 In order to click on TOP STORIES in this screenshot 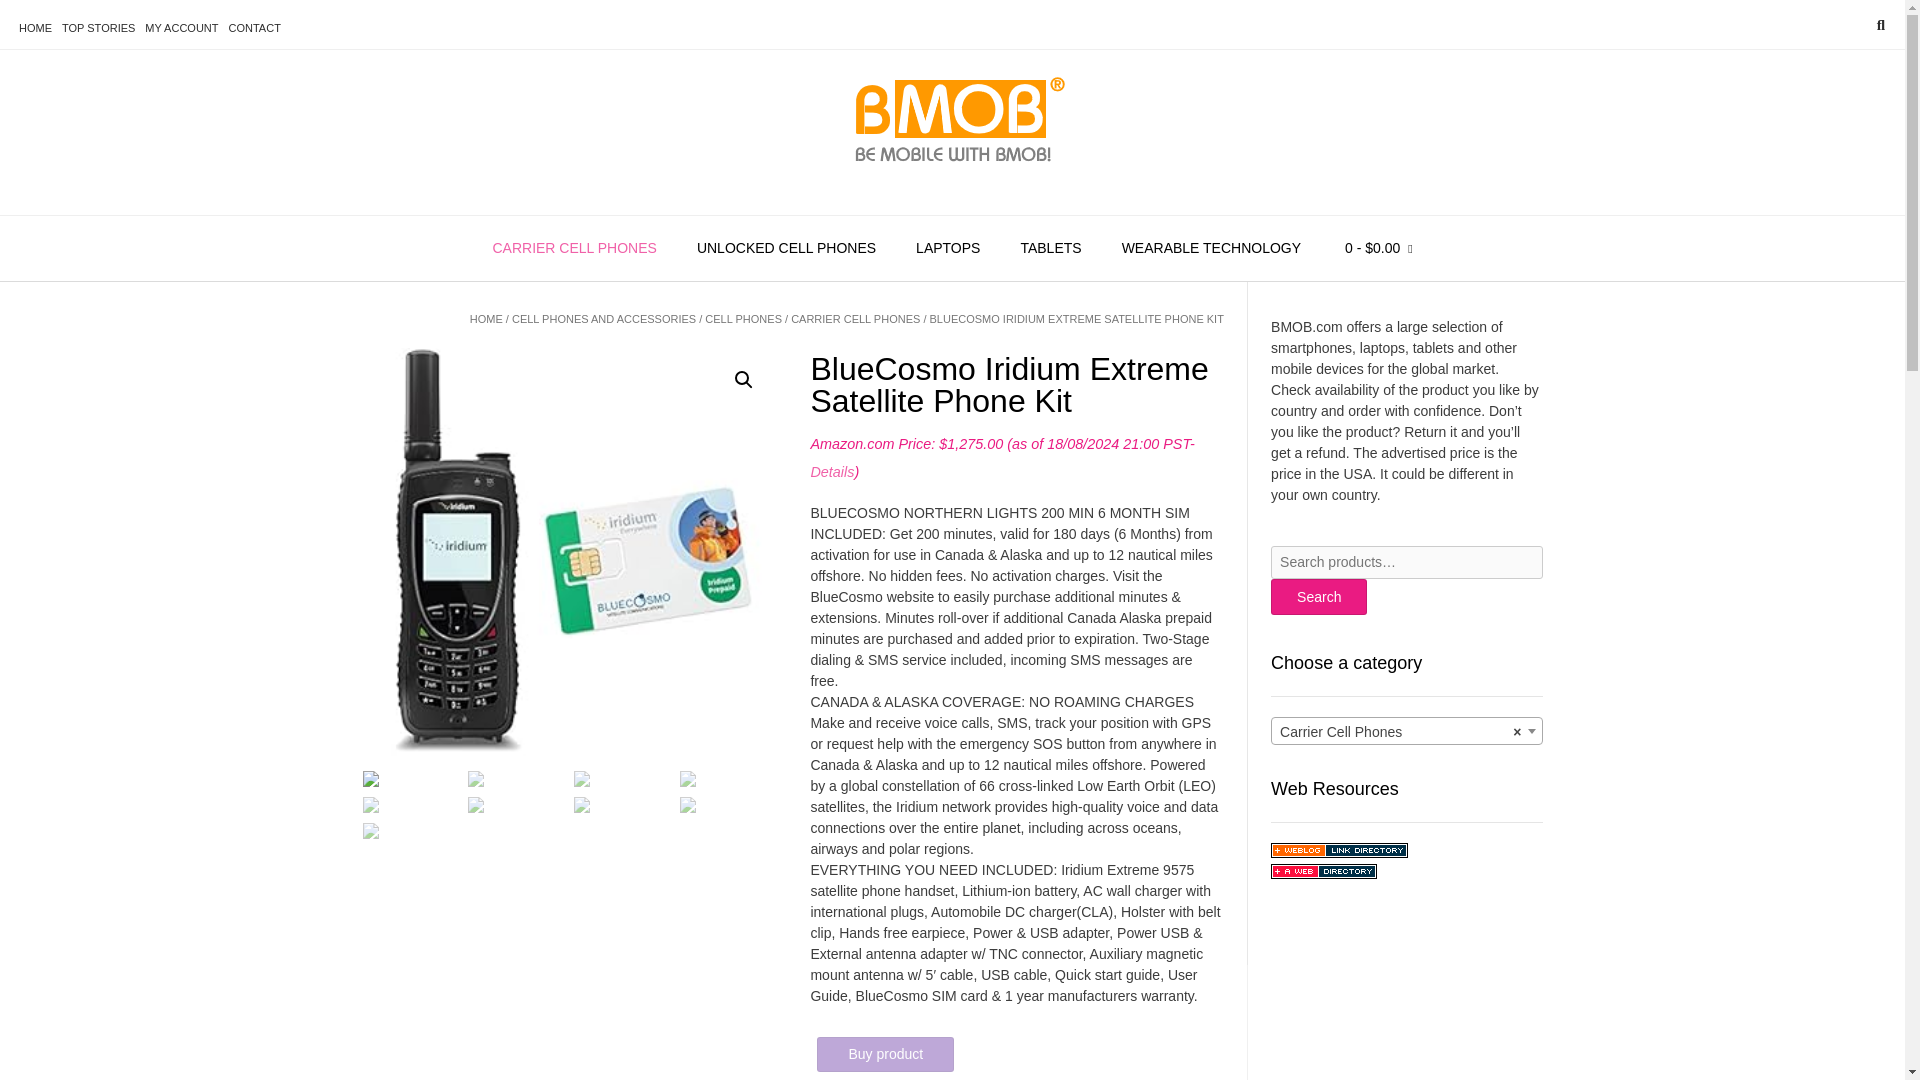, I will do `click(98, 28)`.